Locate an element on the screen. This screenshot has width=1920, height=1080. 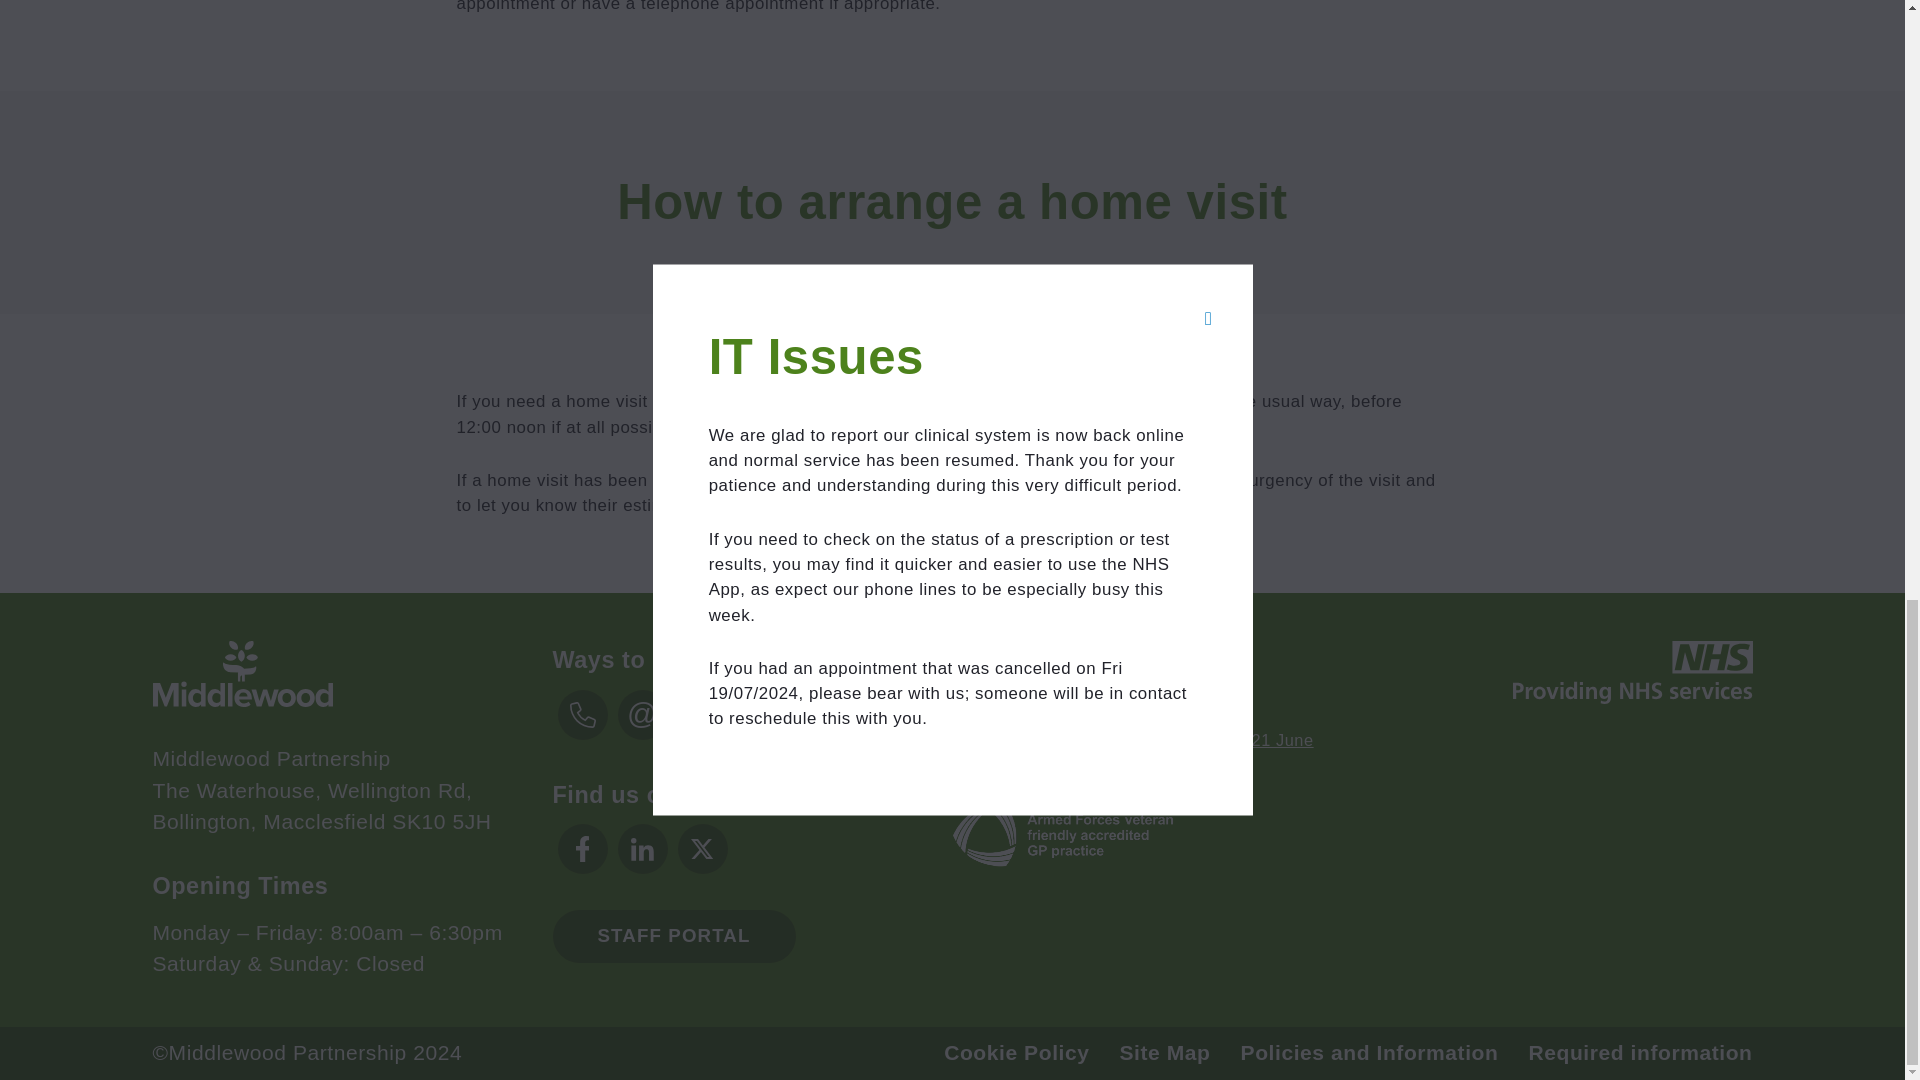
Policies and Information is located at coordinates (1370, 1052).